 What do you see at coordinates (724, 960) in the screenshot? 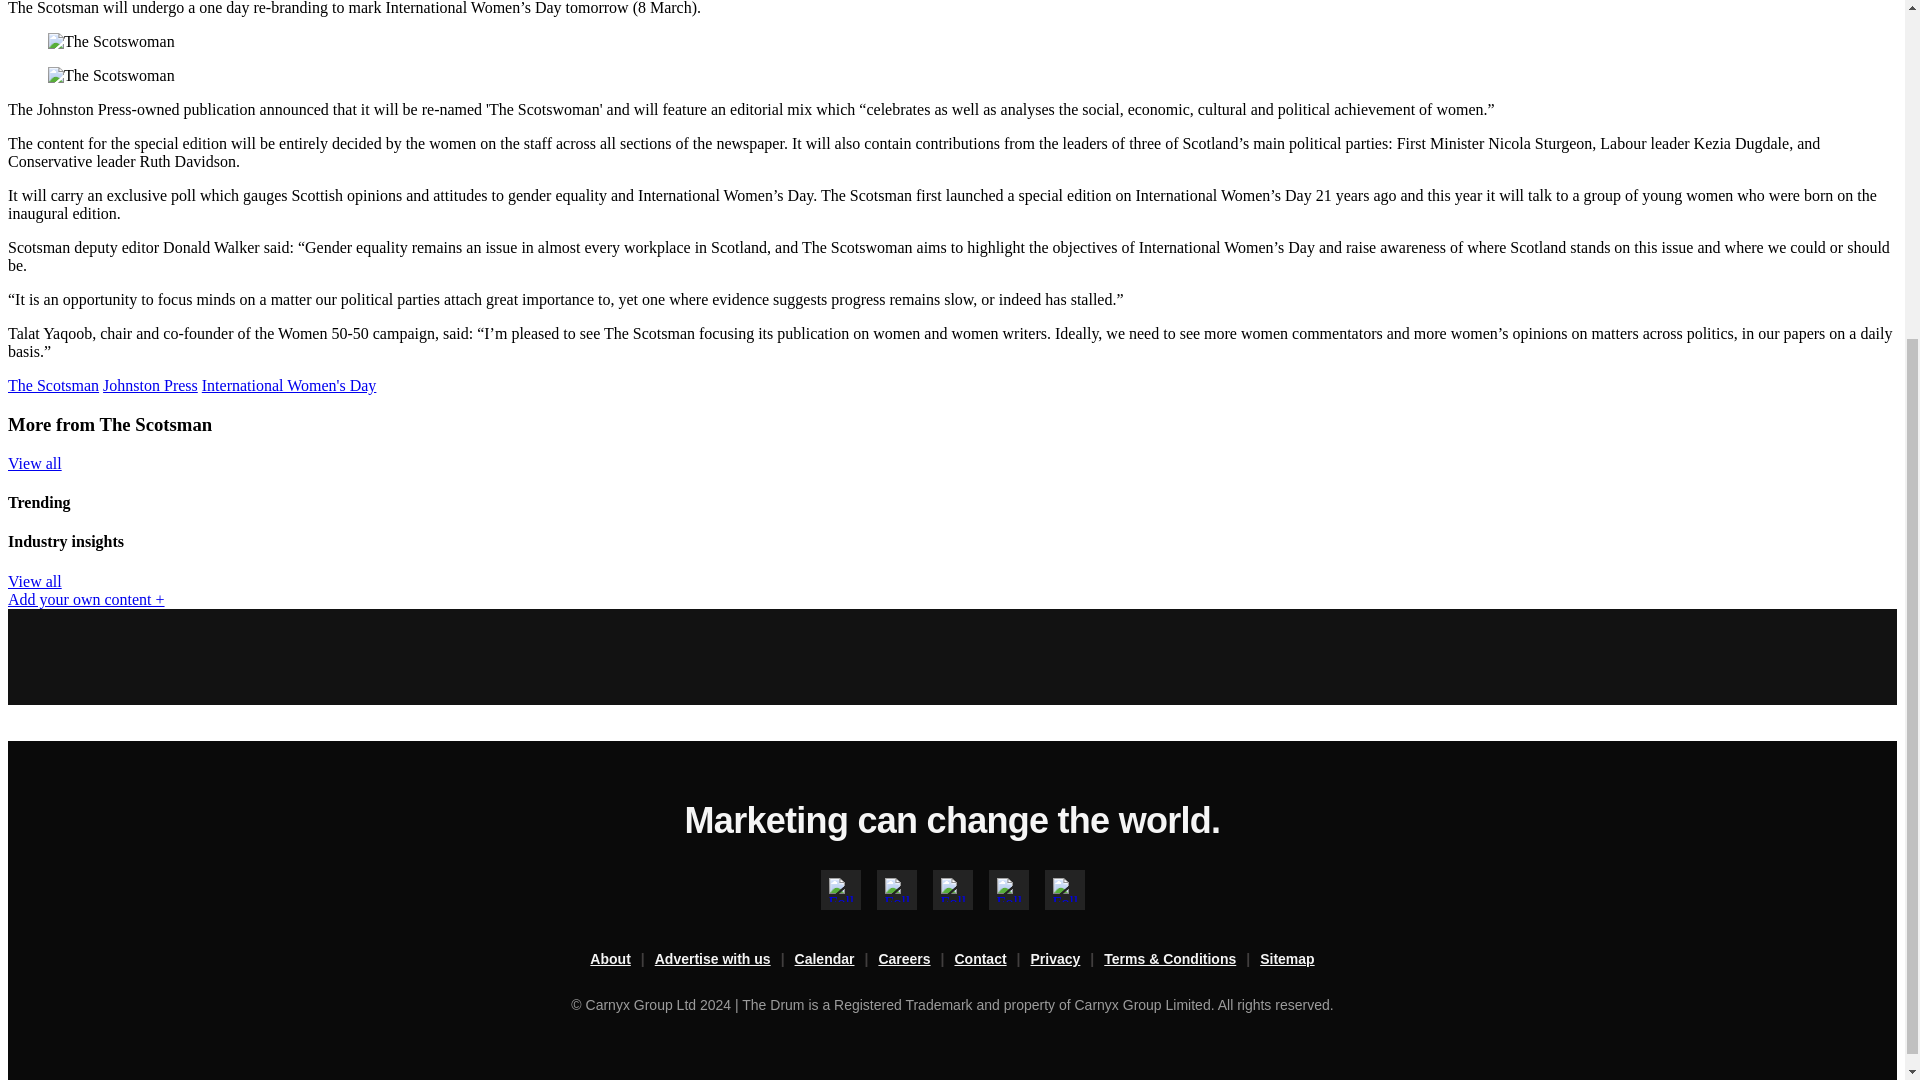
I see `Advertise with us` at bounding box center [724, 960].